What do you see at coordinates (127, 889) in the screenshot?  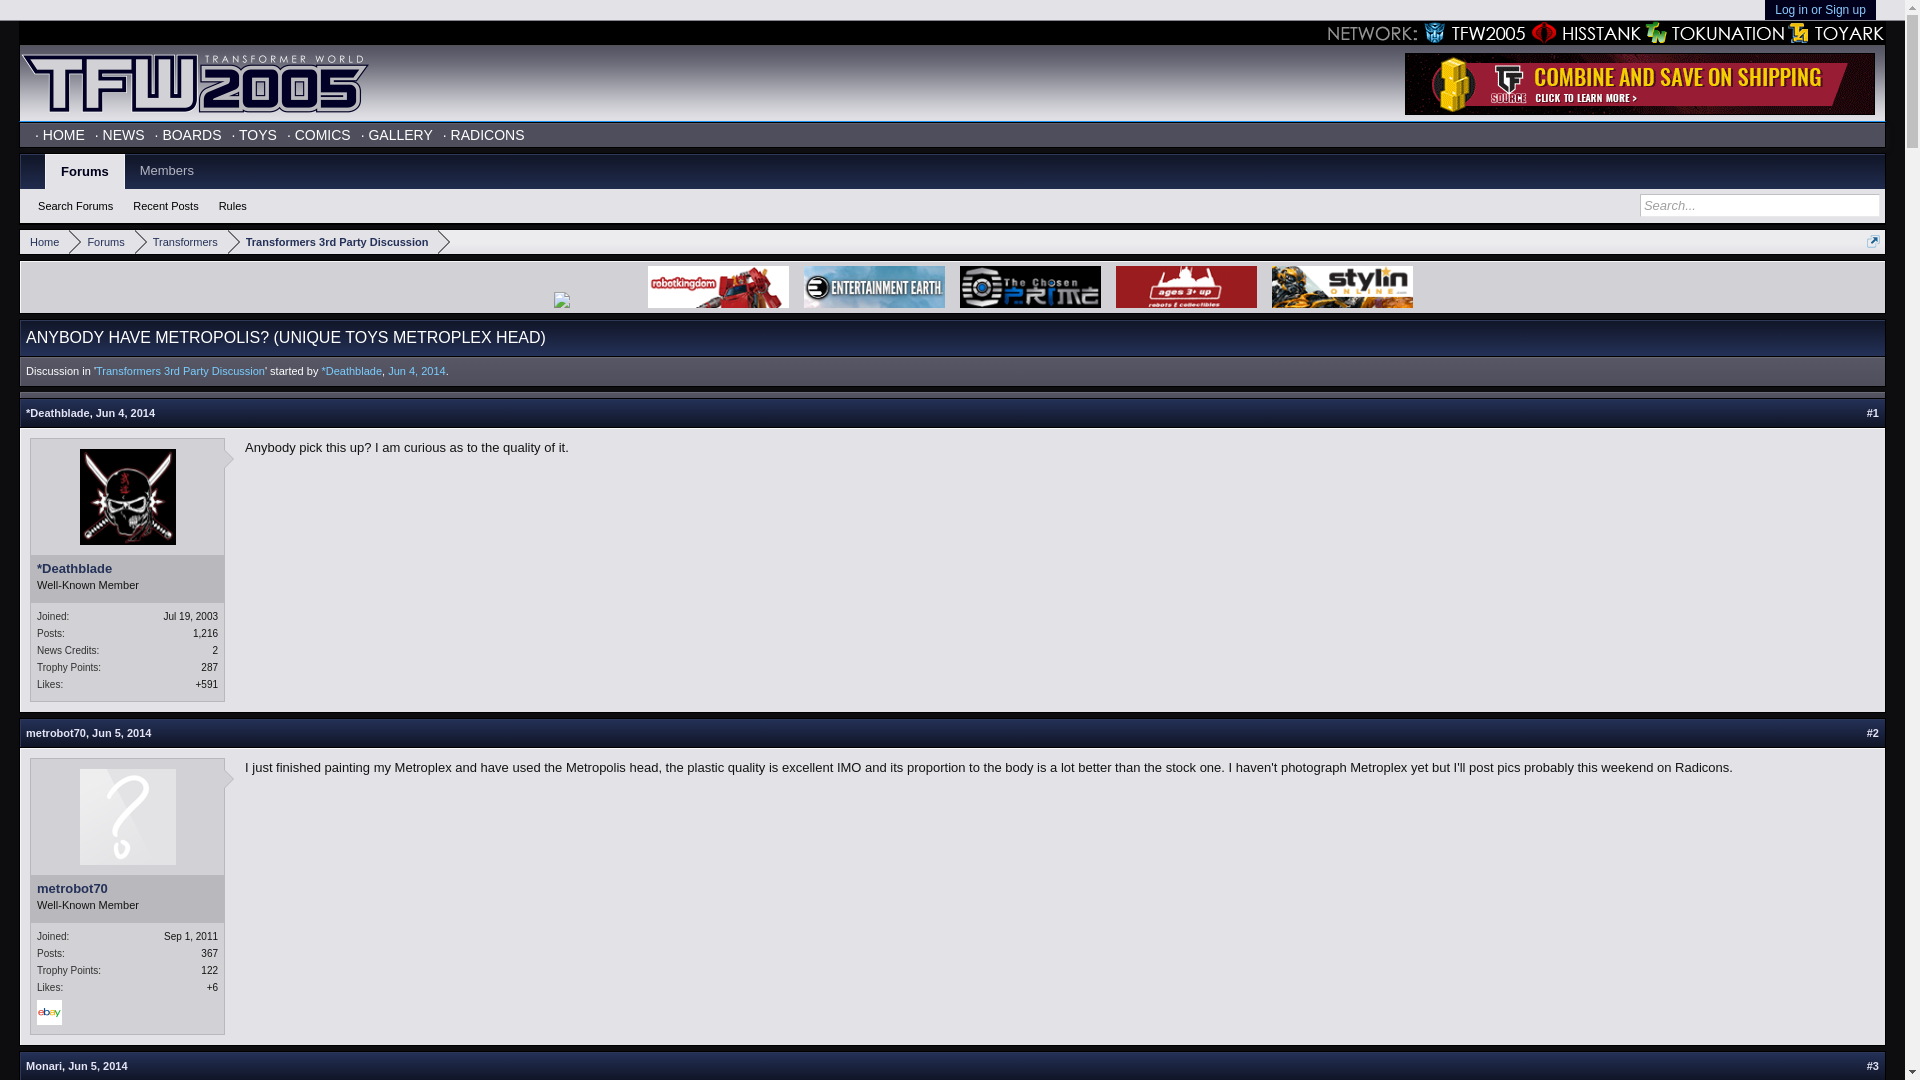 I see `metrobot70` at bounding box center [127, 889].